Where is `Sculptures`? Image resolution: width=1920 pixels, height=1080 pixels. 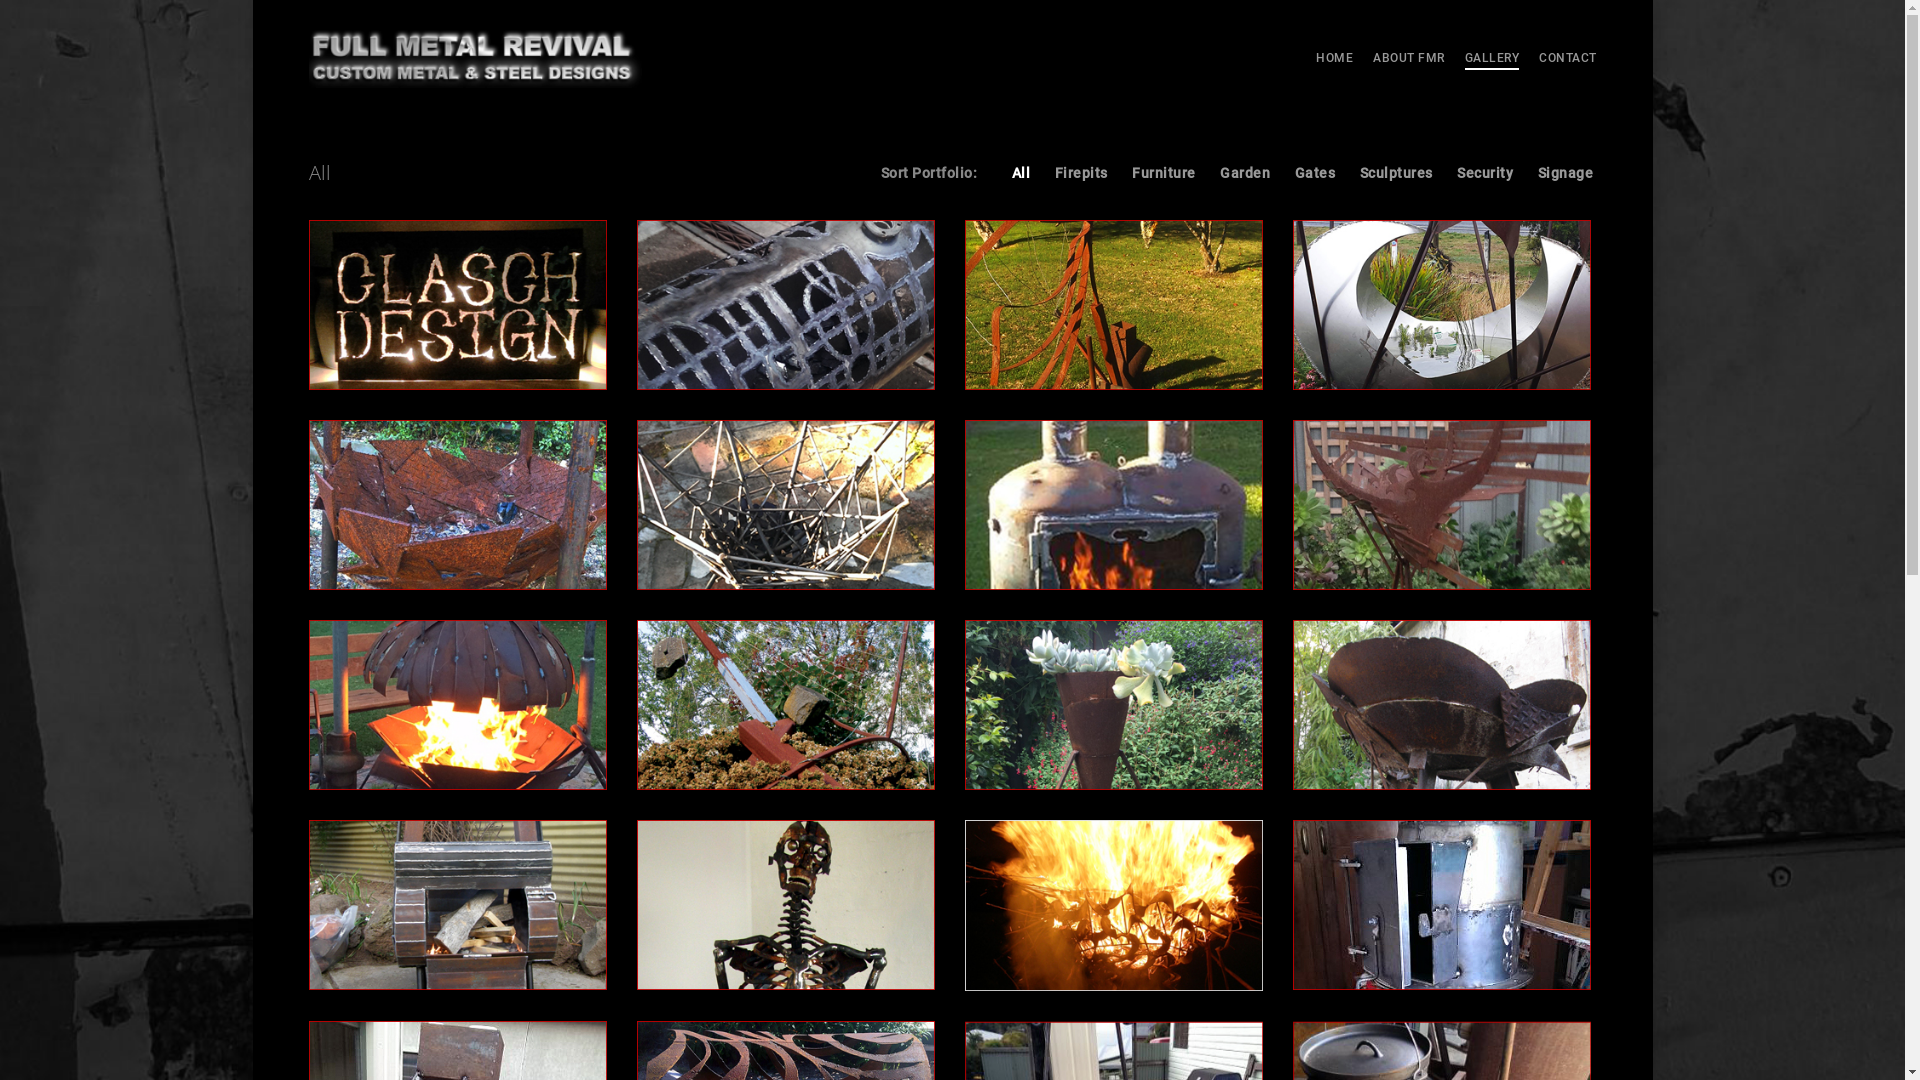
Sculptures is located at coordinates (1396, 173).